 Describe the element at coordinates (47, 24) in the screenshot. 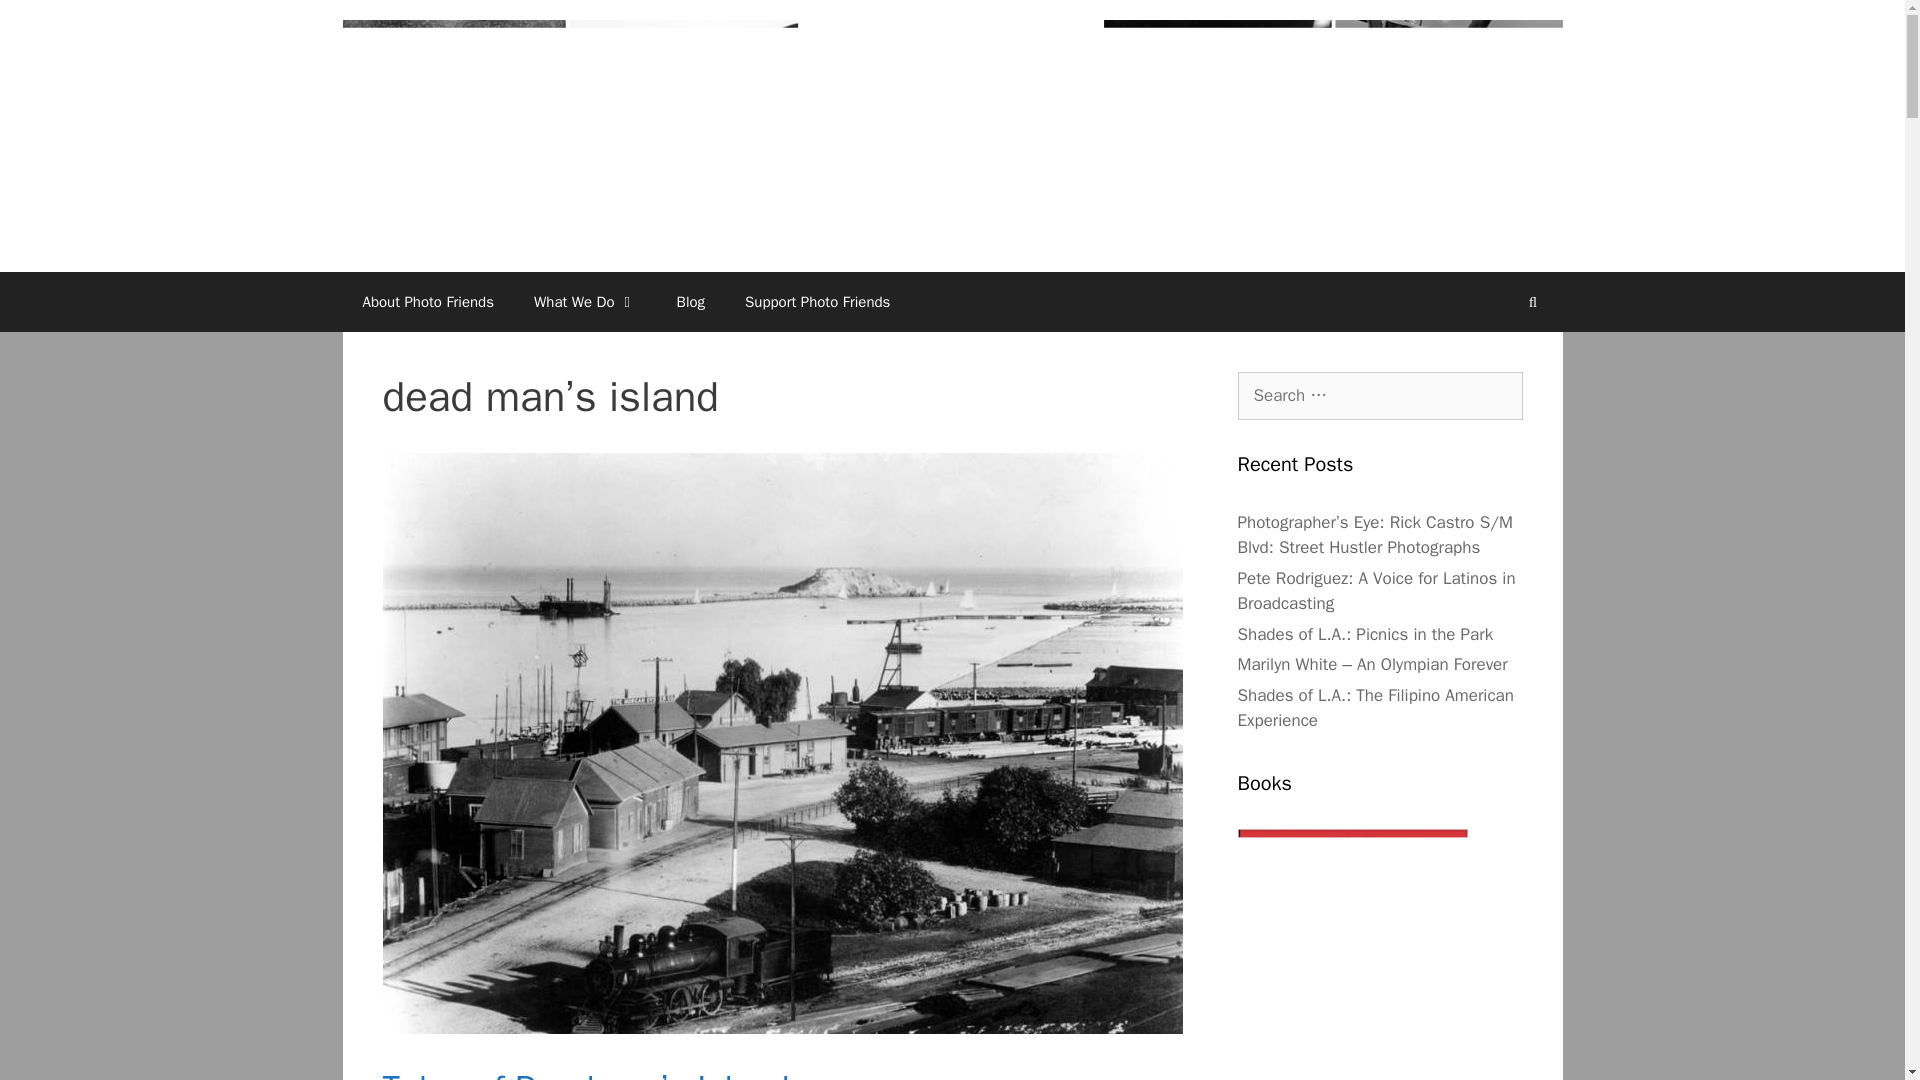

I see `Search` at that location.